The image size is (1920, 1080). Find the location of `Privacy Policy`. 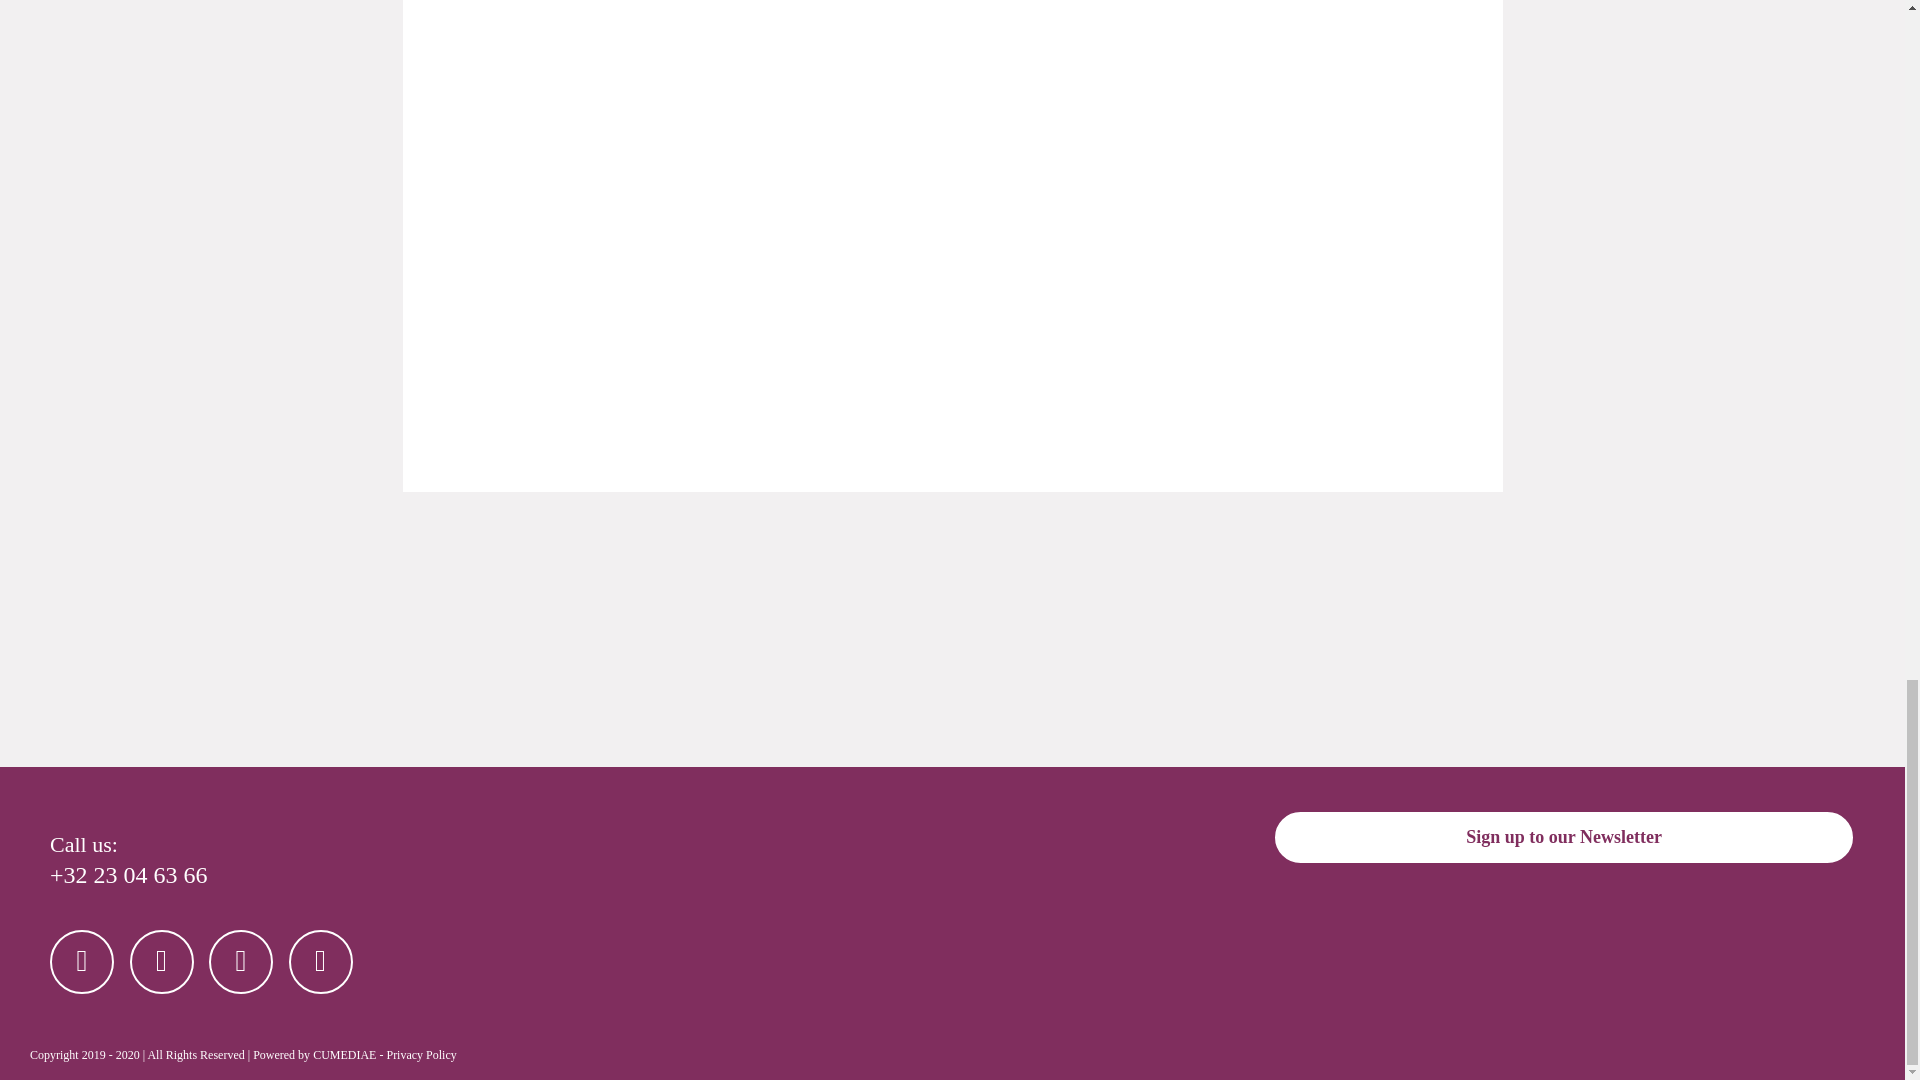

Privacy Policy is located at coordinates (420, 1054).